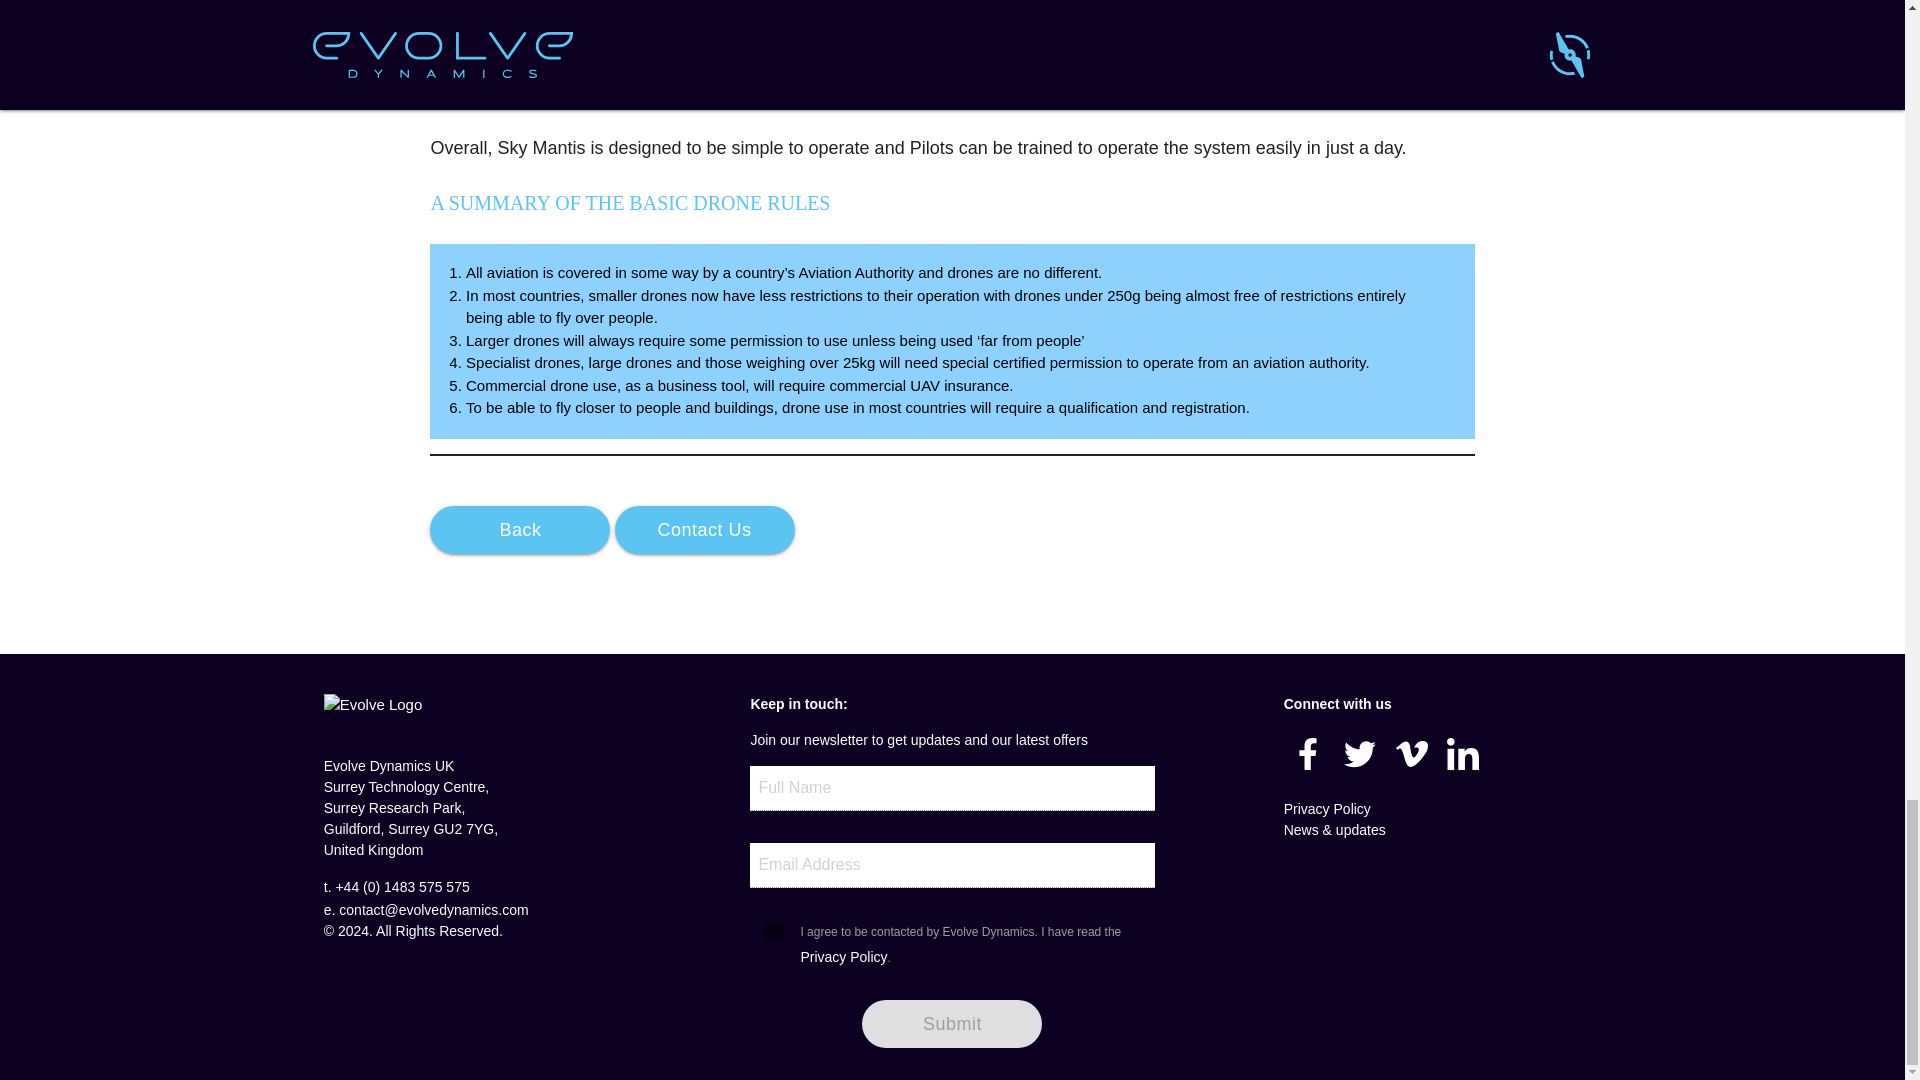 This screenshot has width=1920, height=1080. I want to click on Privacy Policy, so click(1327, 808).